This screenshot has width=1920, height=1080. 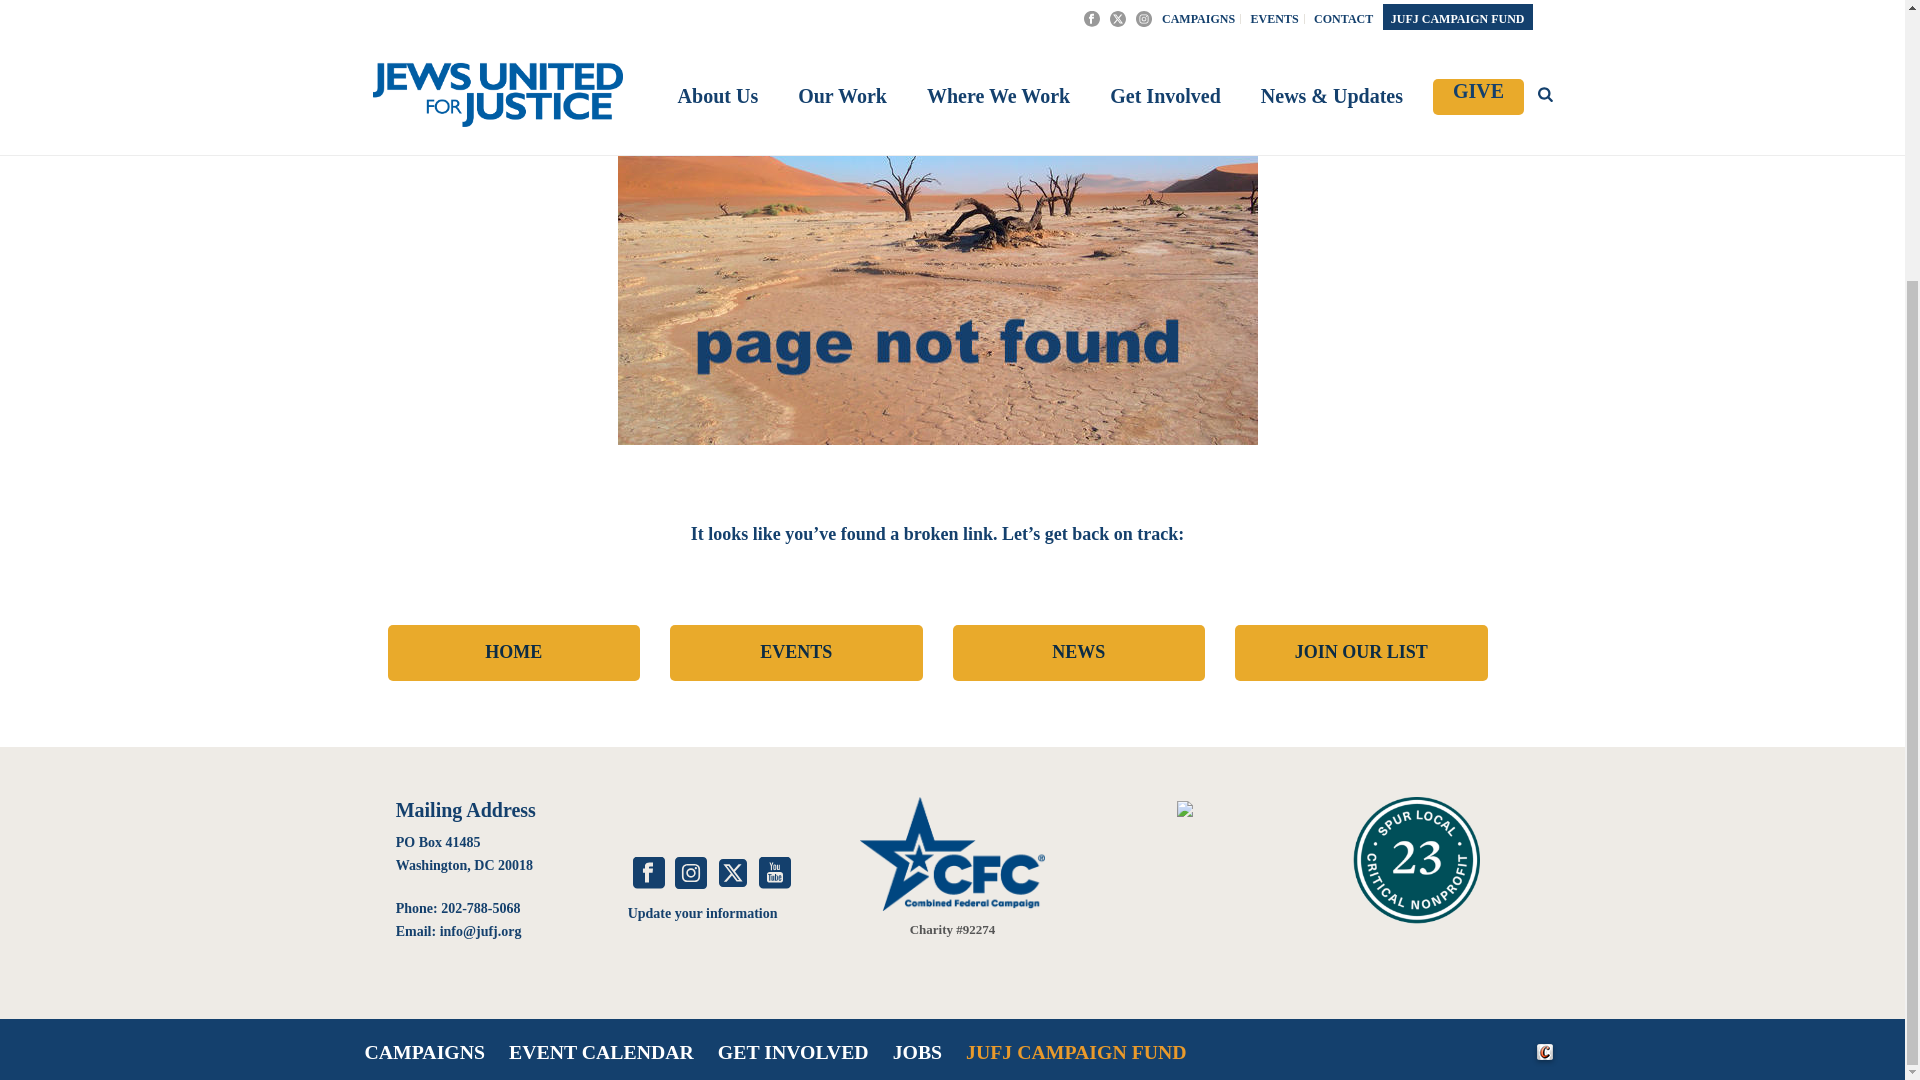 I want to click on EVENTS, so click(x=796, y=653).